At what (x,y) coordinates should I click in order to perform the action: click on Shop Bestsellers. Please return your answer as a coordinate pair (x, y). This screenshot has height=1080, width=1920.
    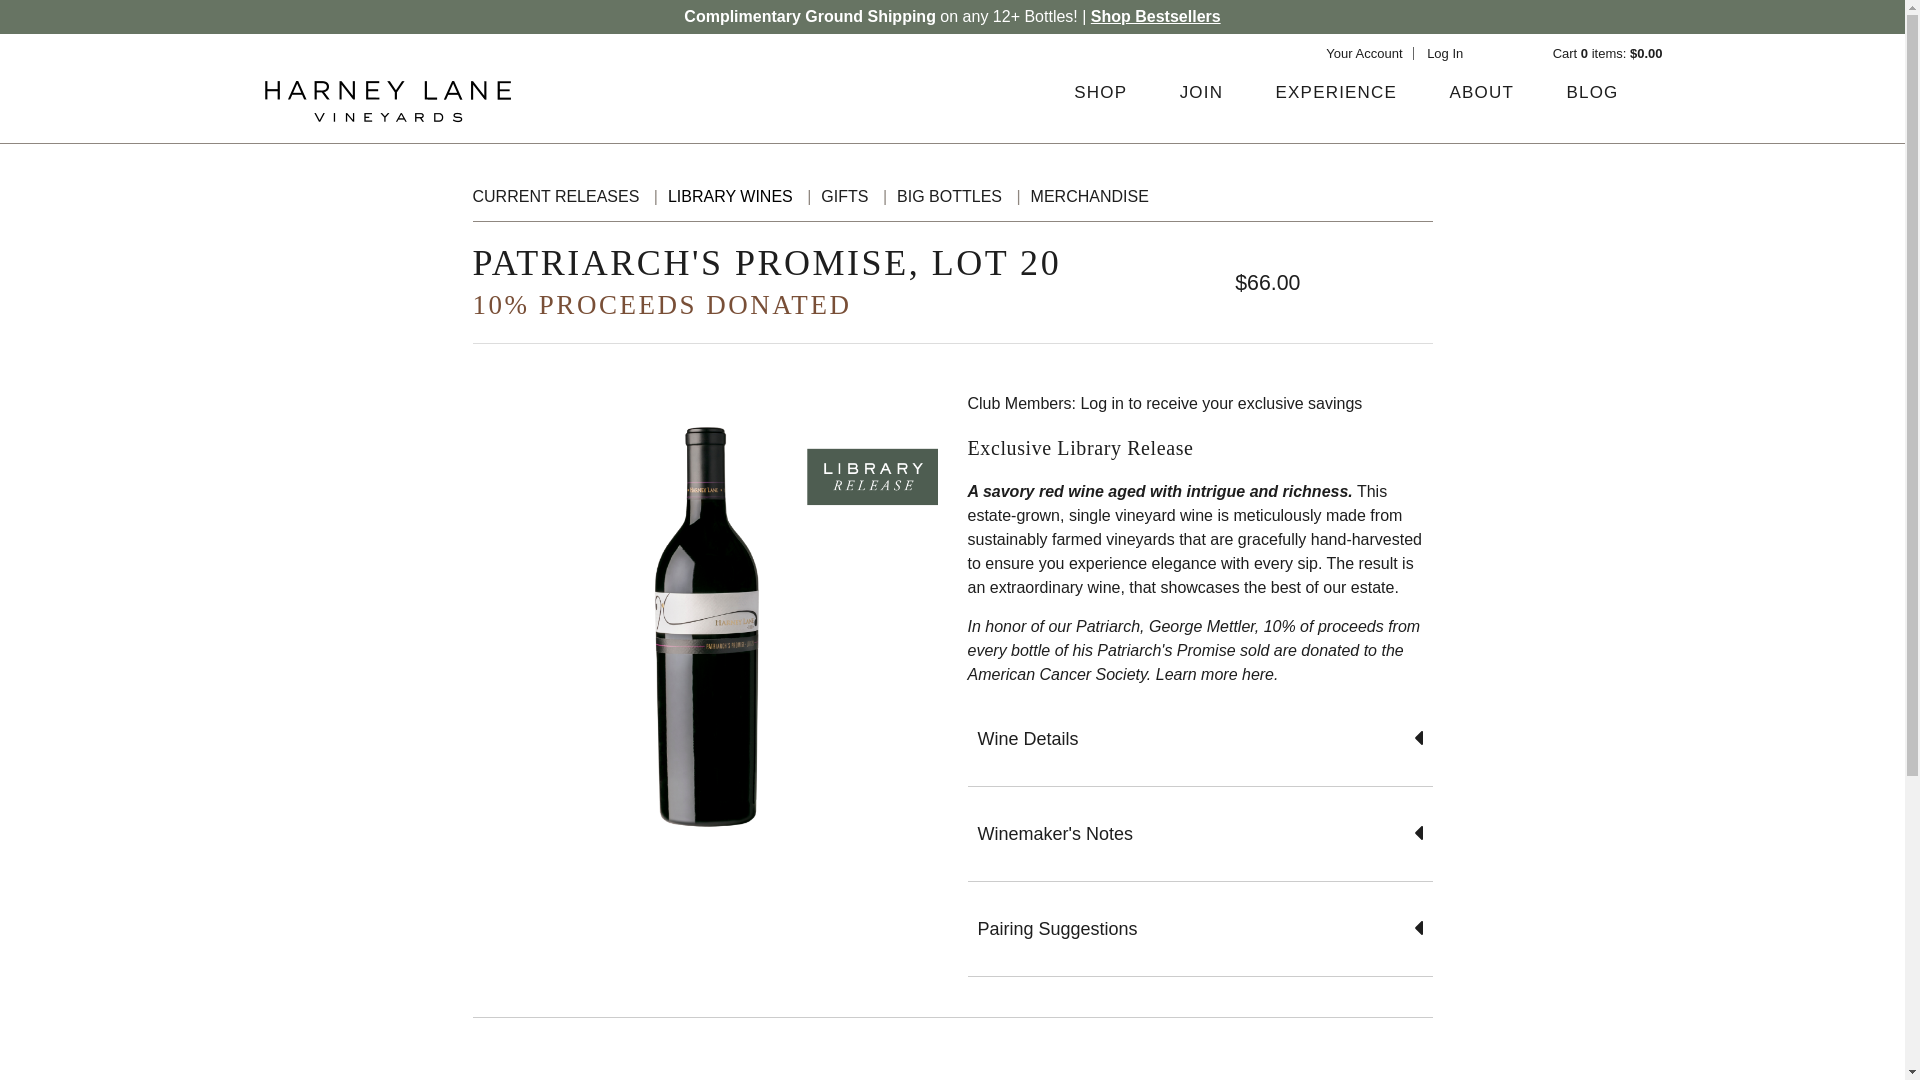
    Looking at the image, I should click on (1156, 16).